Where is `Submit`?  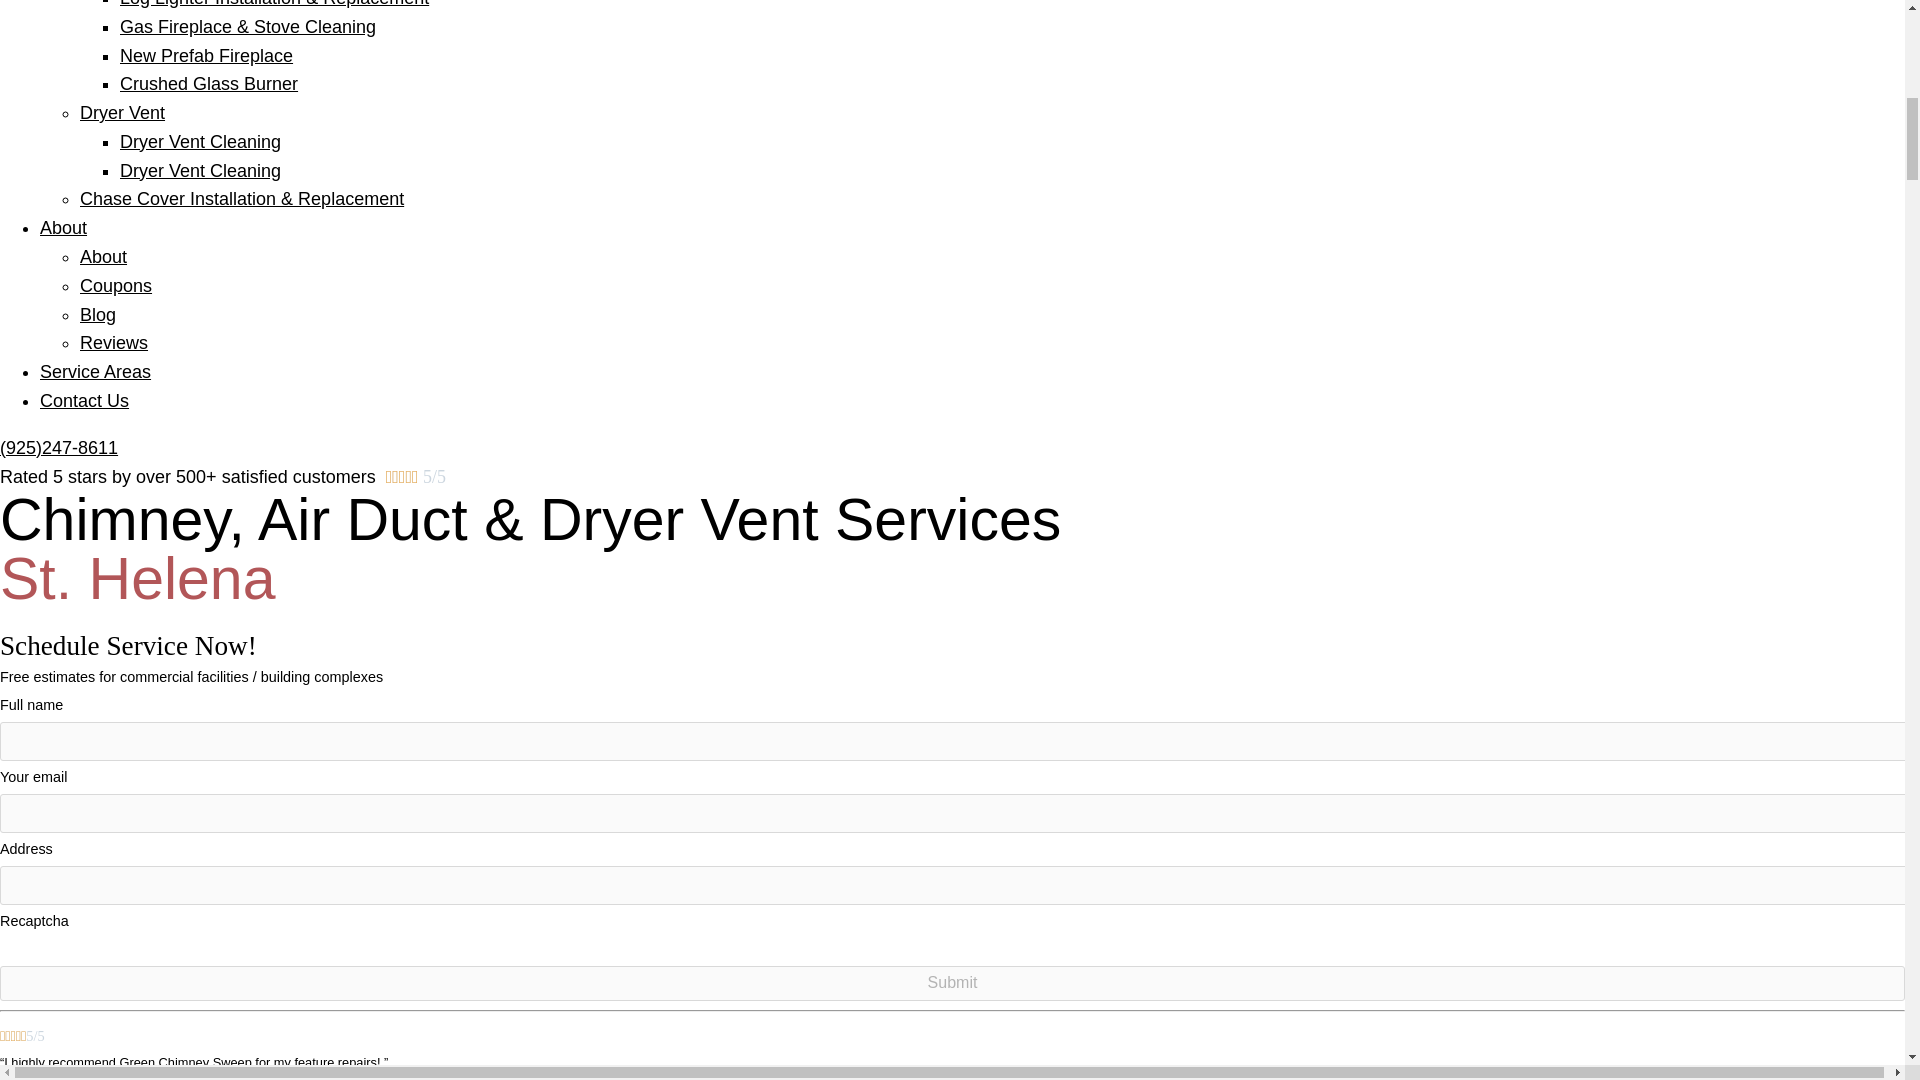
Submit is located at coordinates (952, 983).